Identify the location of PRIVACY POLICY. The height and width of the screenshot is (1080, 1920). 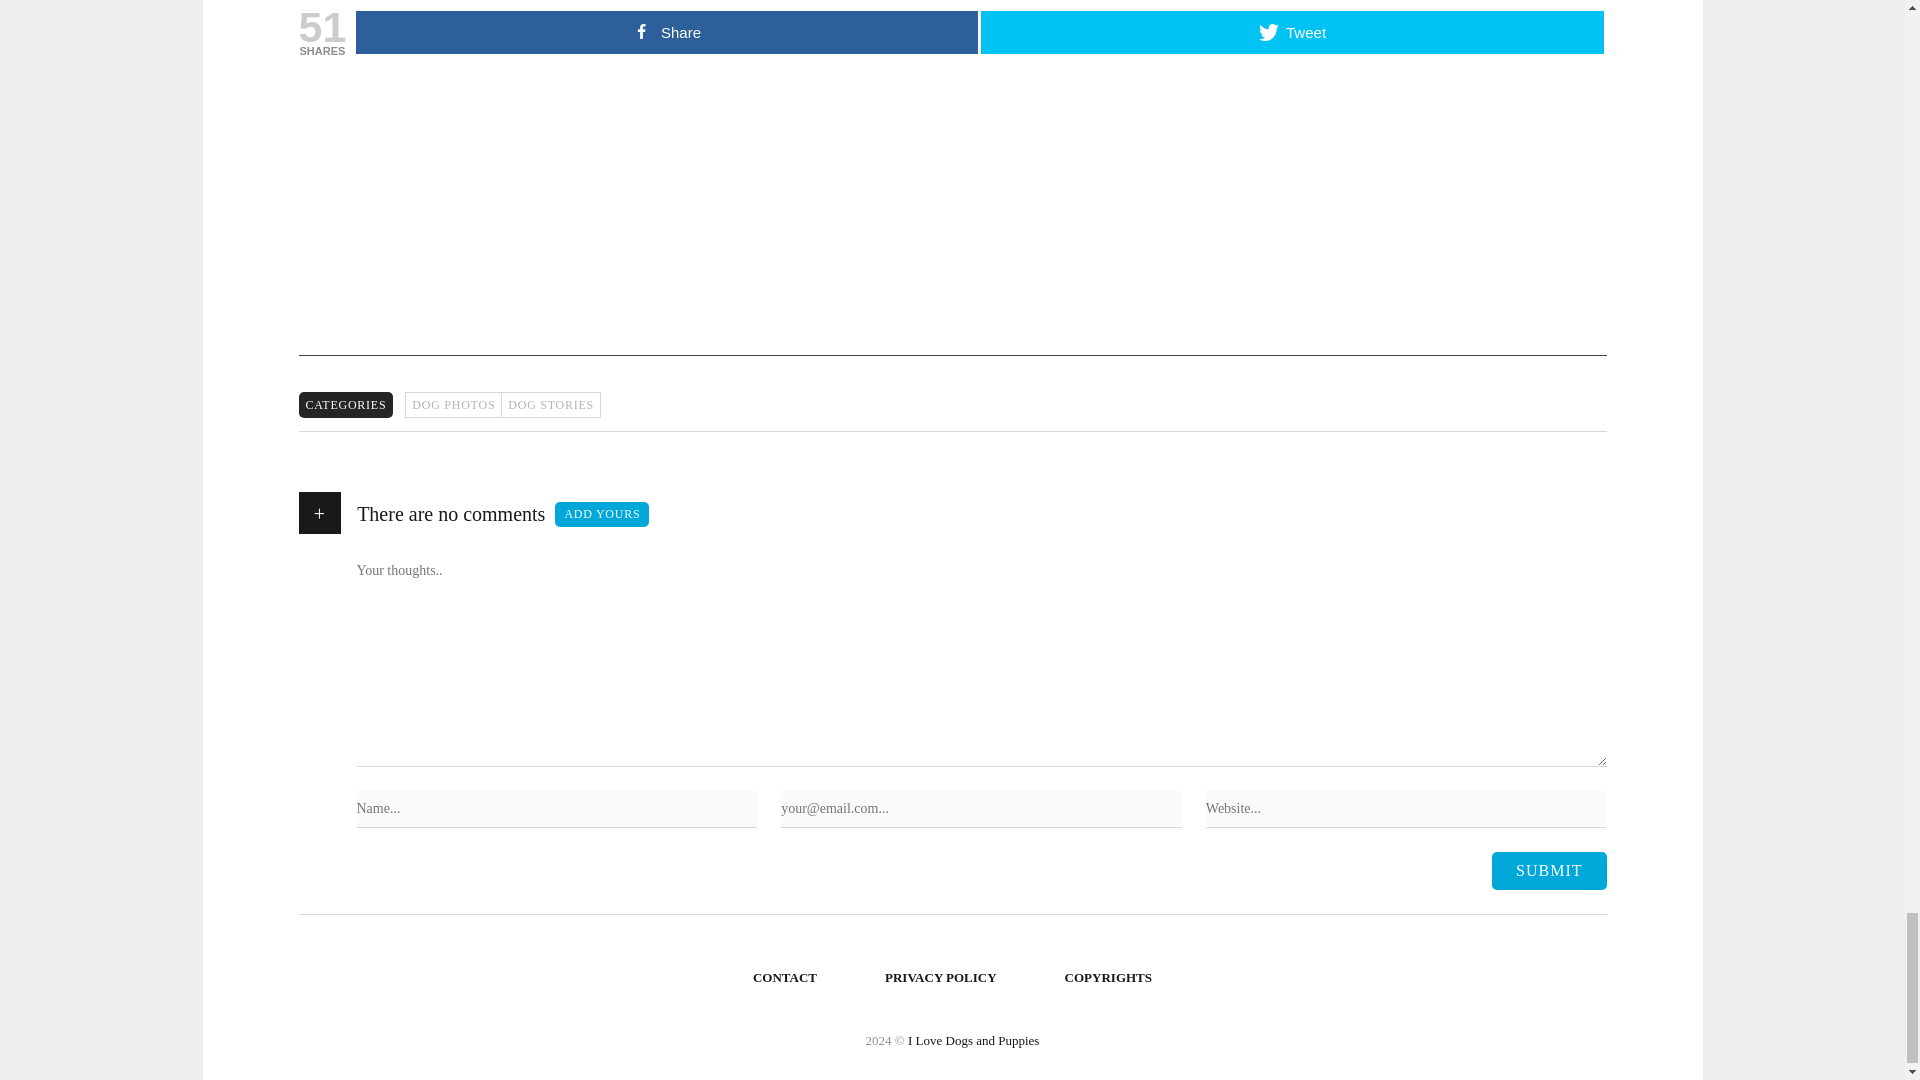
(941, 978).